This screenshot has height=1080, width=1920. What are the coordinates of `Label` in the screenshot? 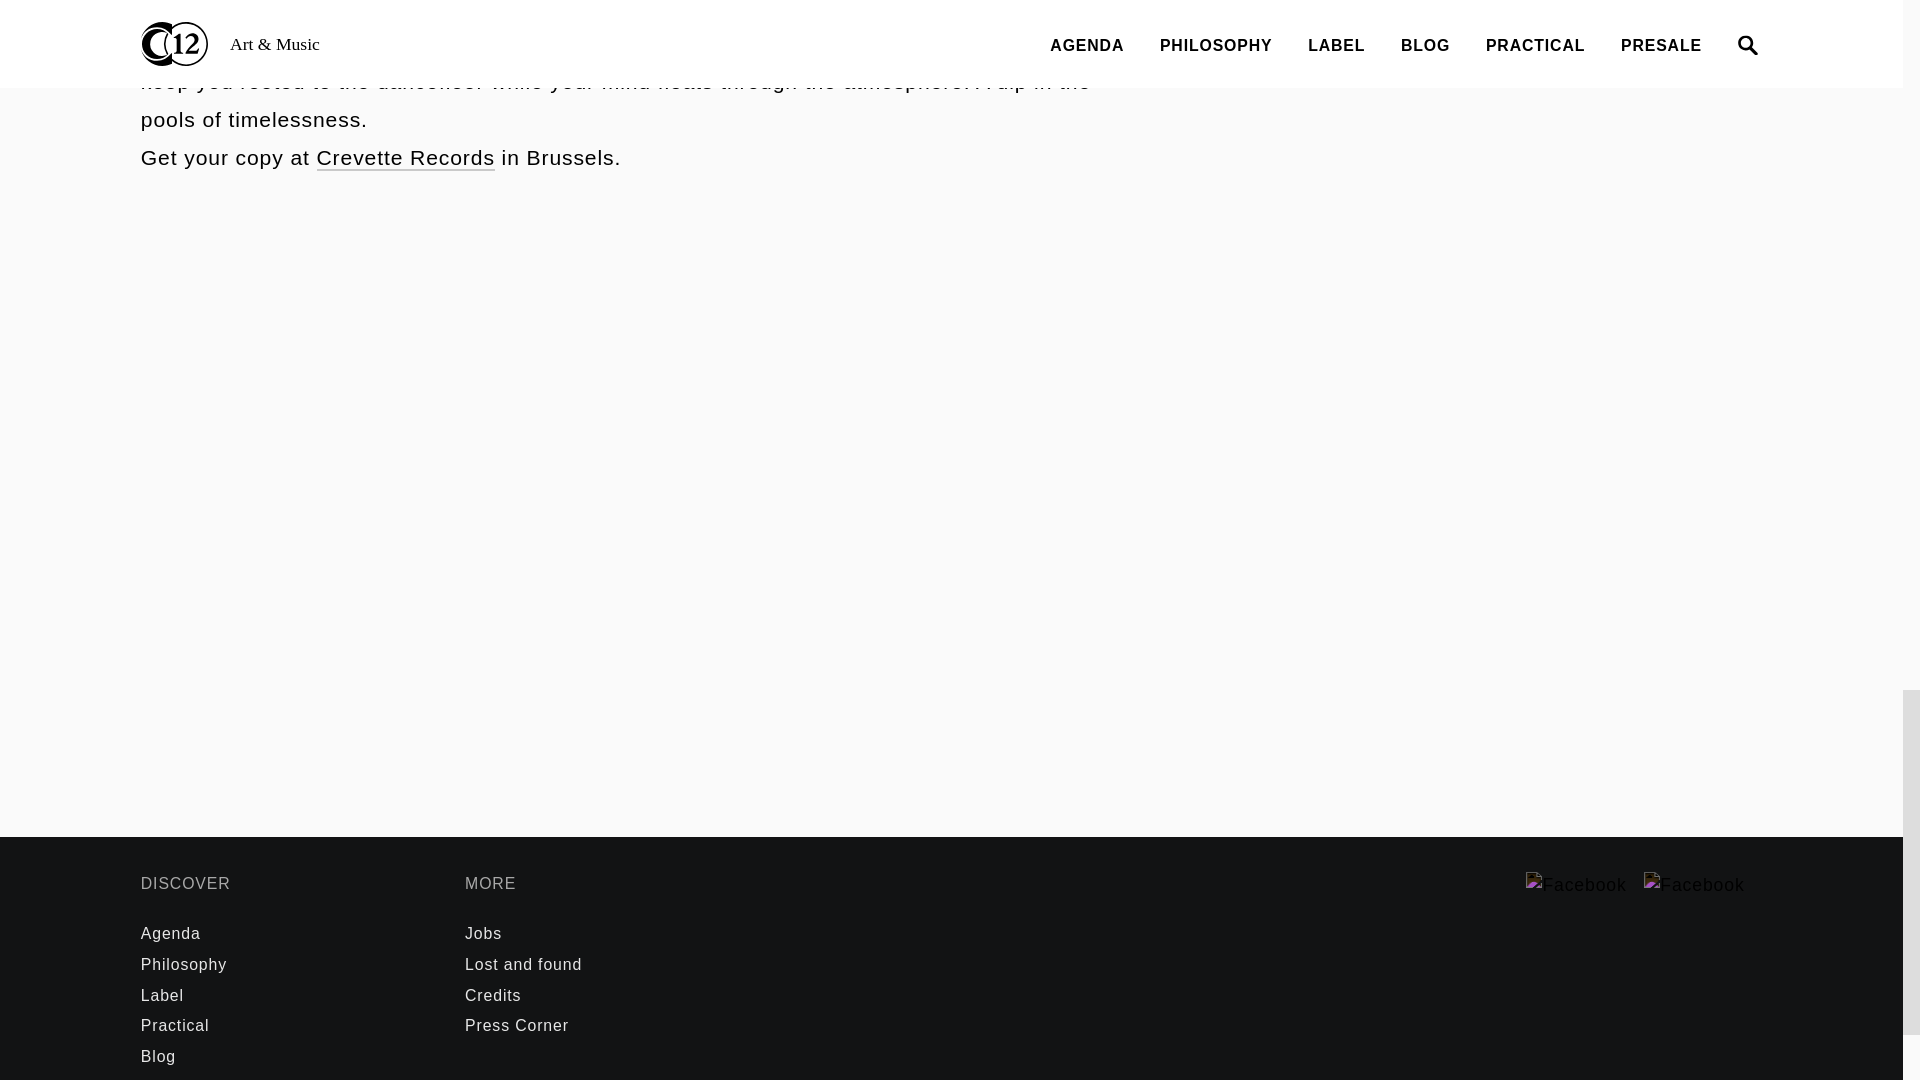 It's located at (162, 996).